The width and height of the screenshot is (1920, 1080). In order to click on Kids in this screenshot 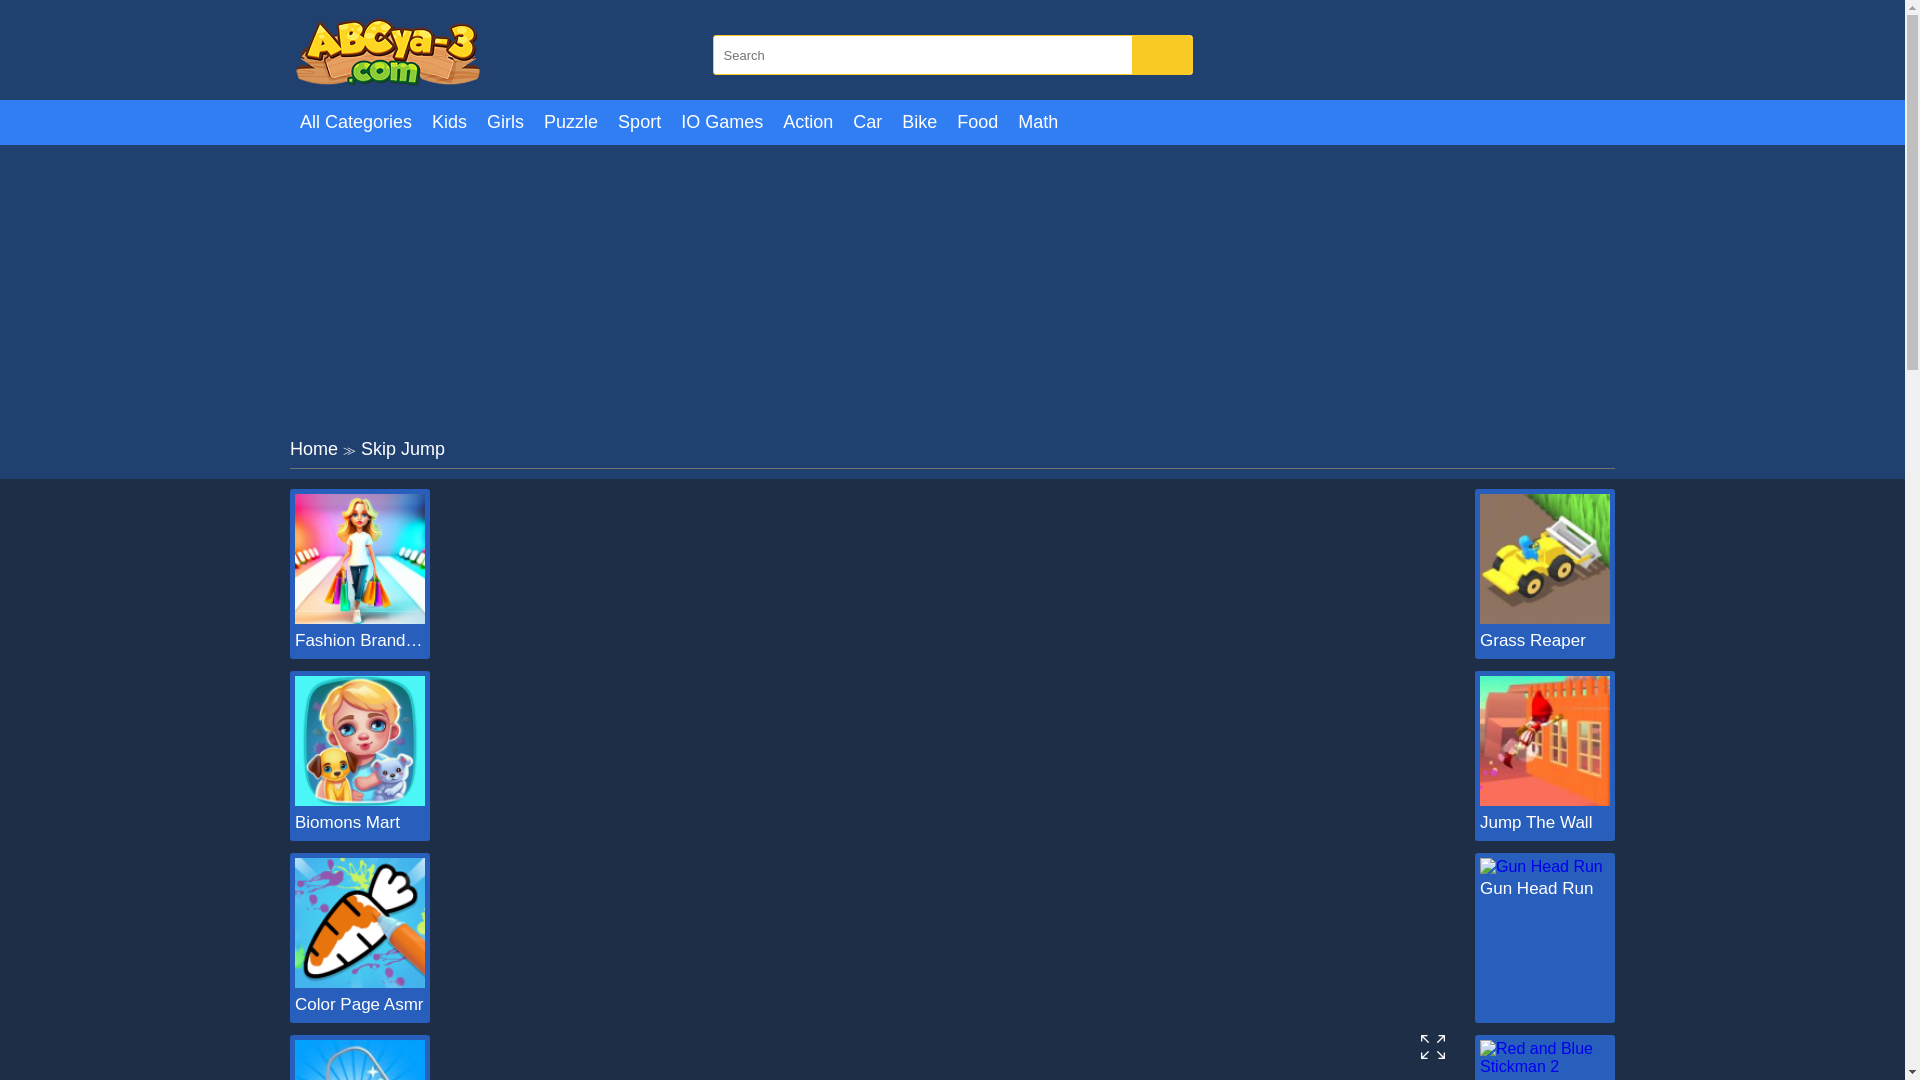, I will do `click(449, 122)`.